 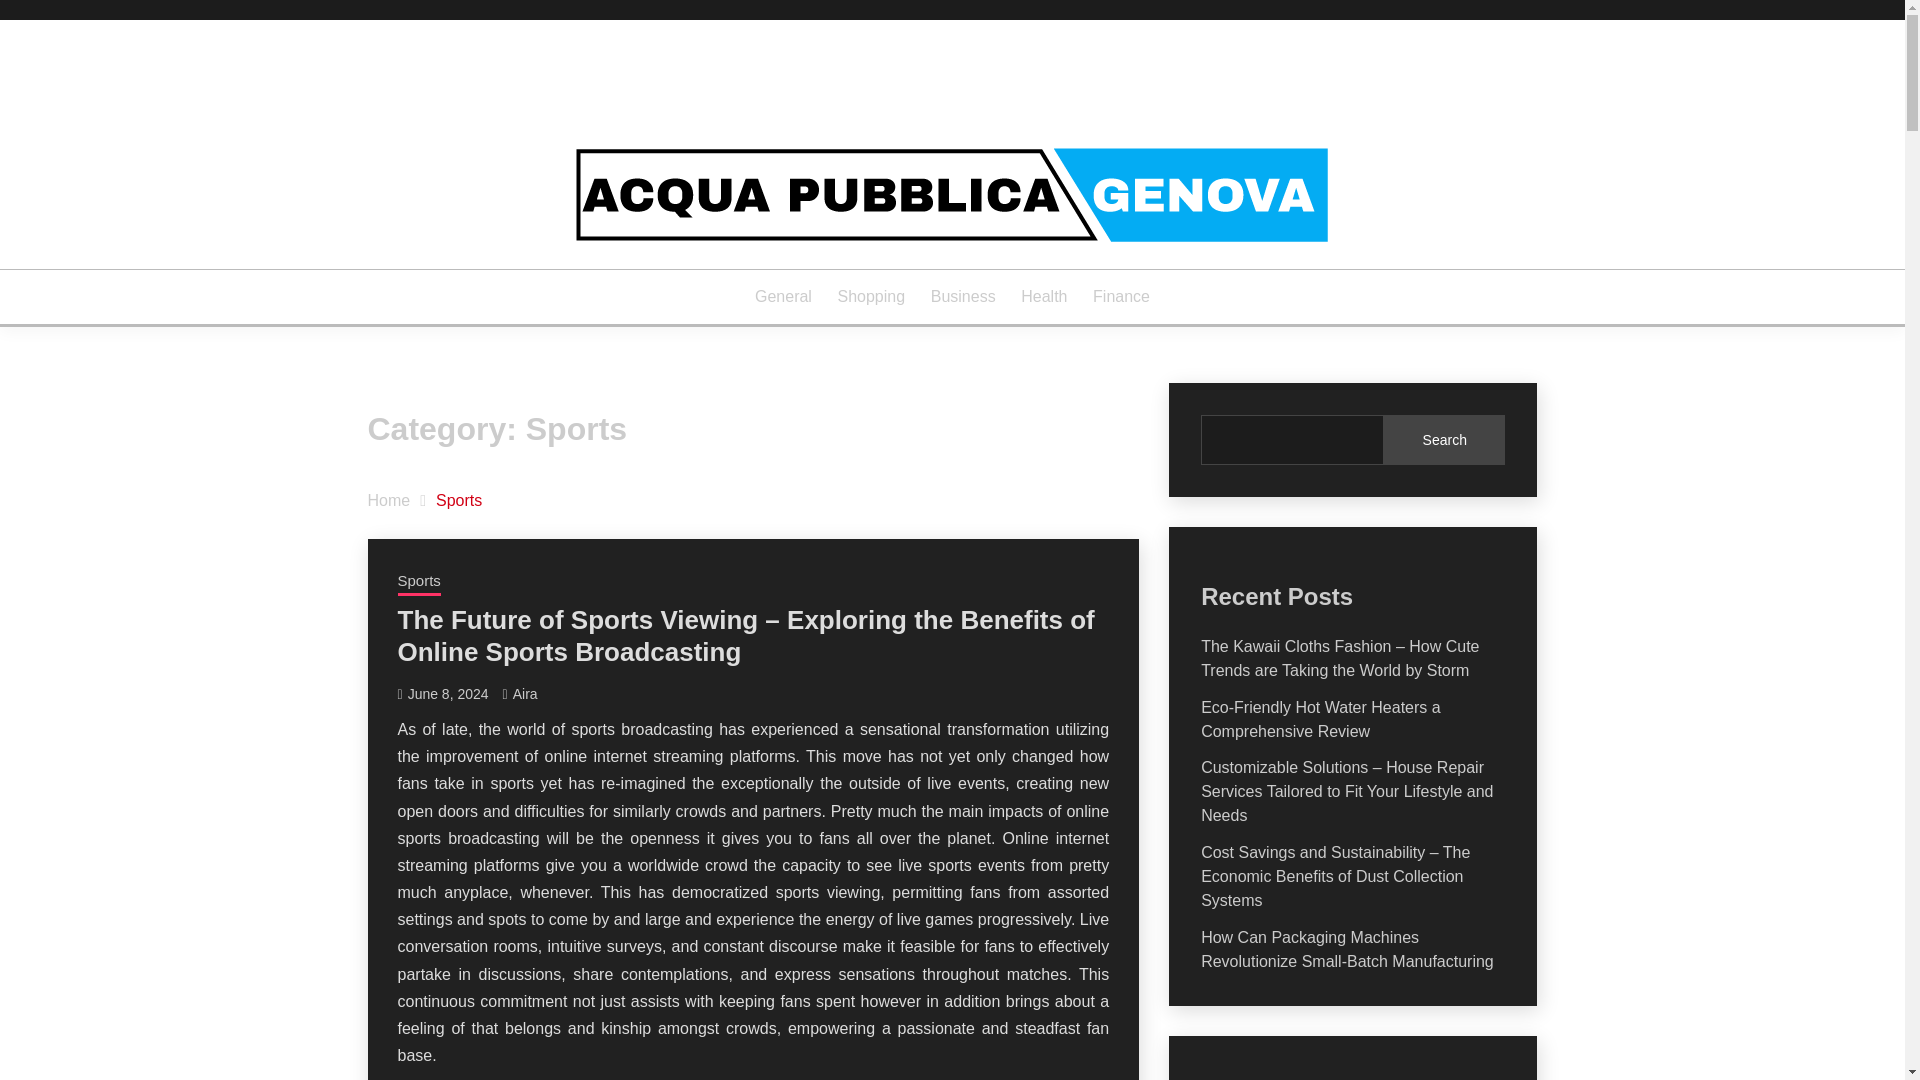 What do you see at coordinates (389, 500) in the screenshot?
I see `Home` at bounding box center [389, 500].